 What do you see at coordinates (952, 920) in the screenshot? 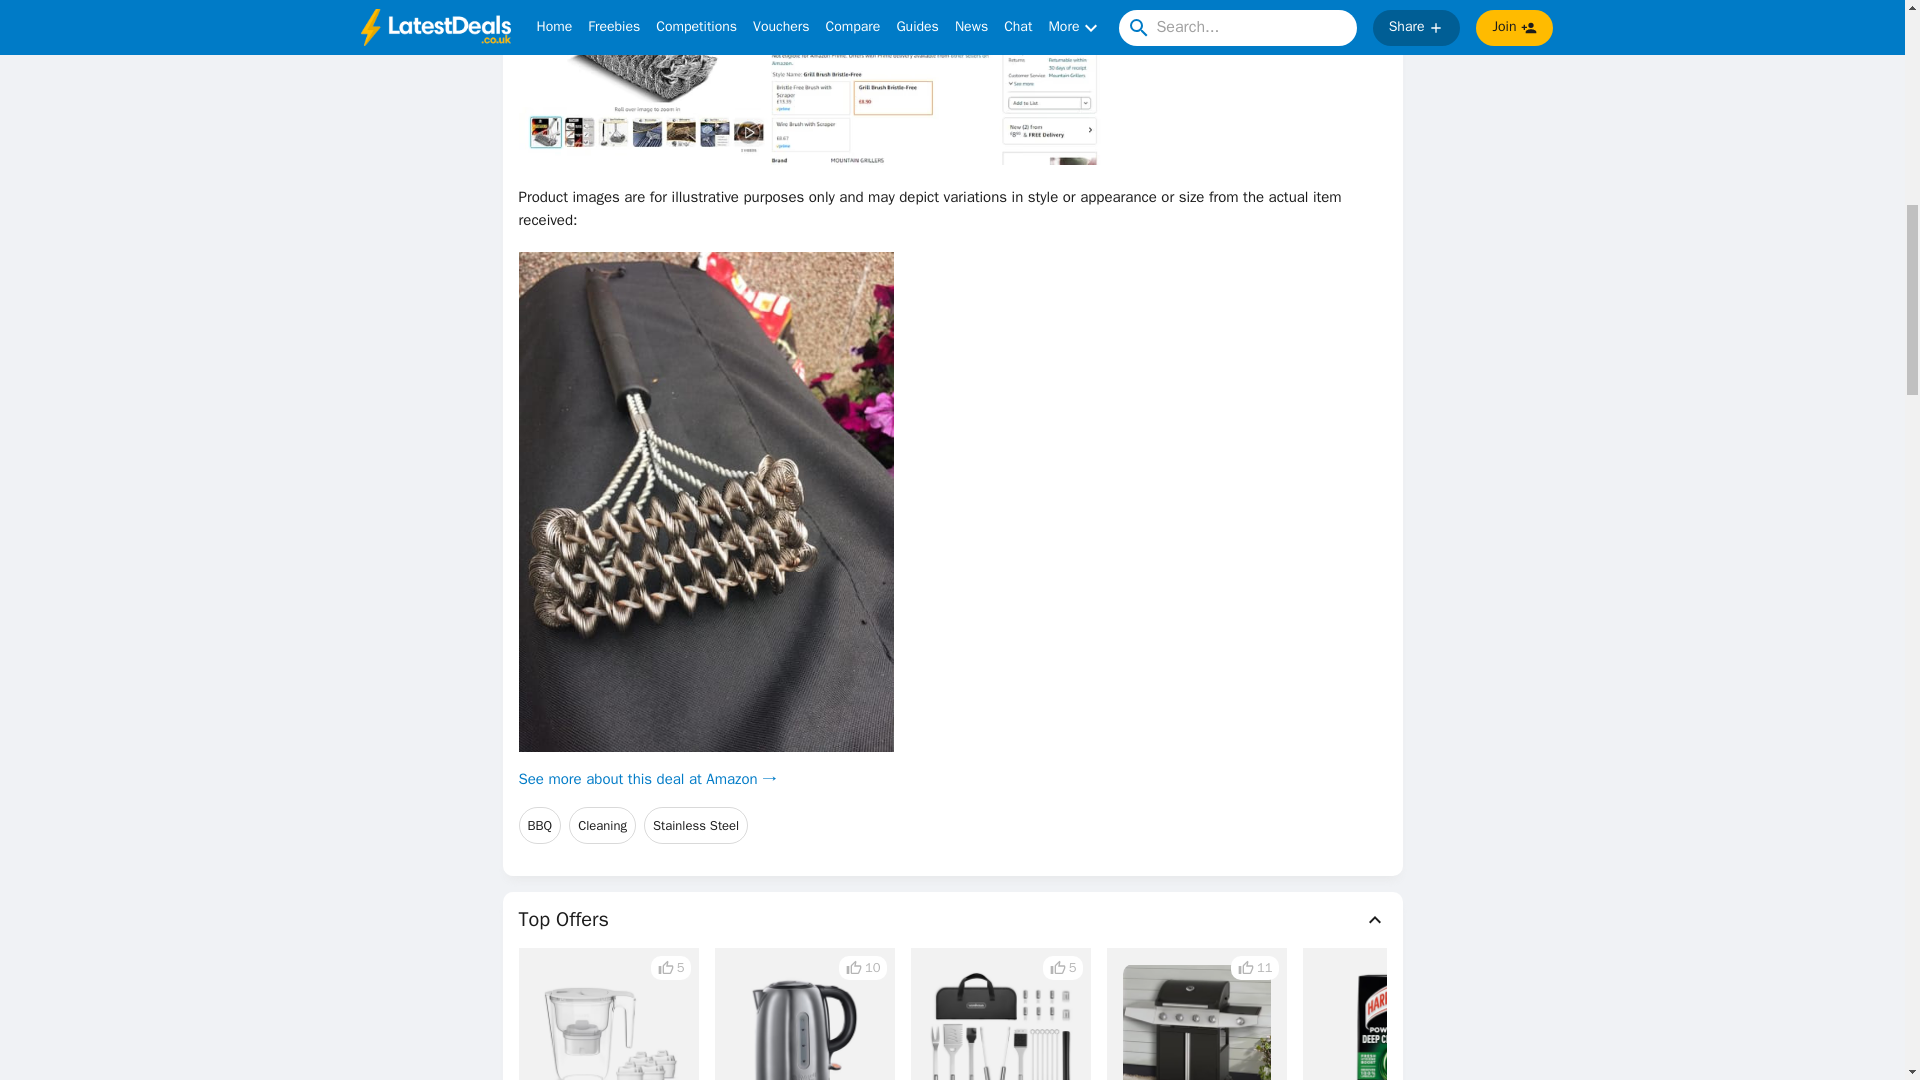
I see `Top Offers` at bounding box center [952, 920].